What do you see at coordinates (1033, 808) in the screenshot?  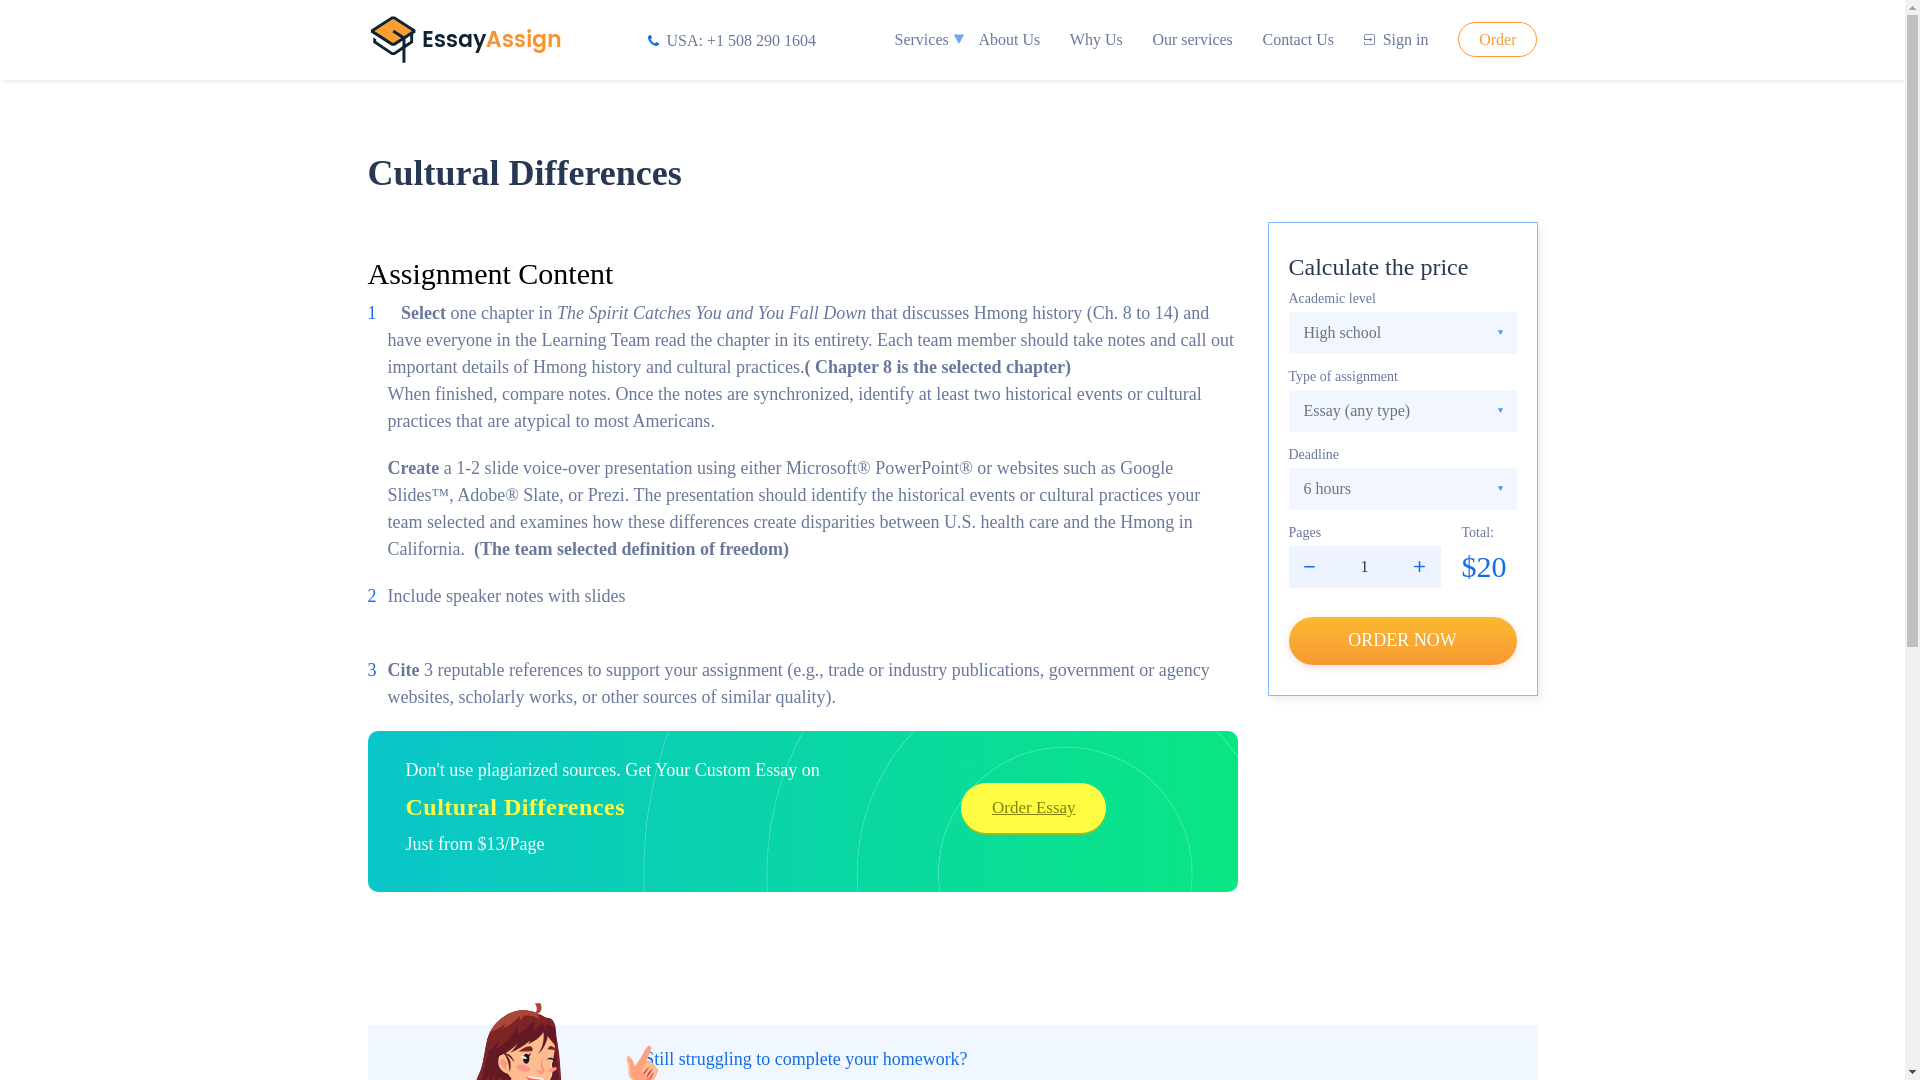 I see `Order Essay` at bounding box center [1033, 808].